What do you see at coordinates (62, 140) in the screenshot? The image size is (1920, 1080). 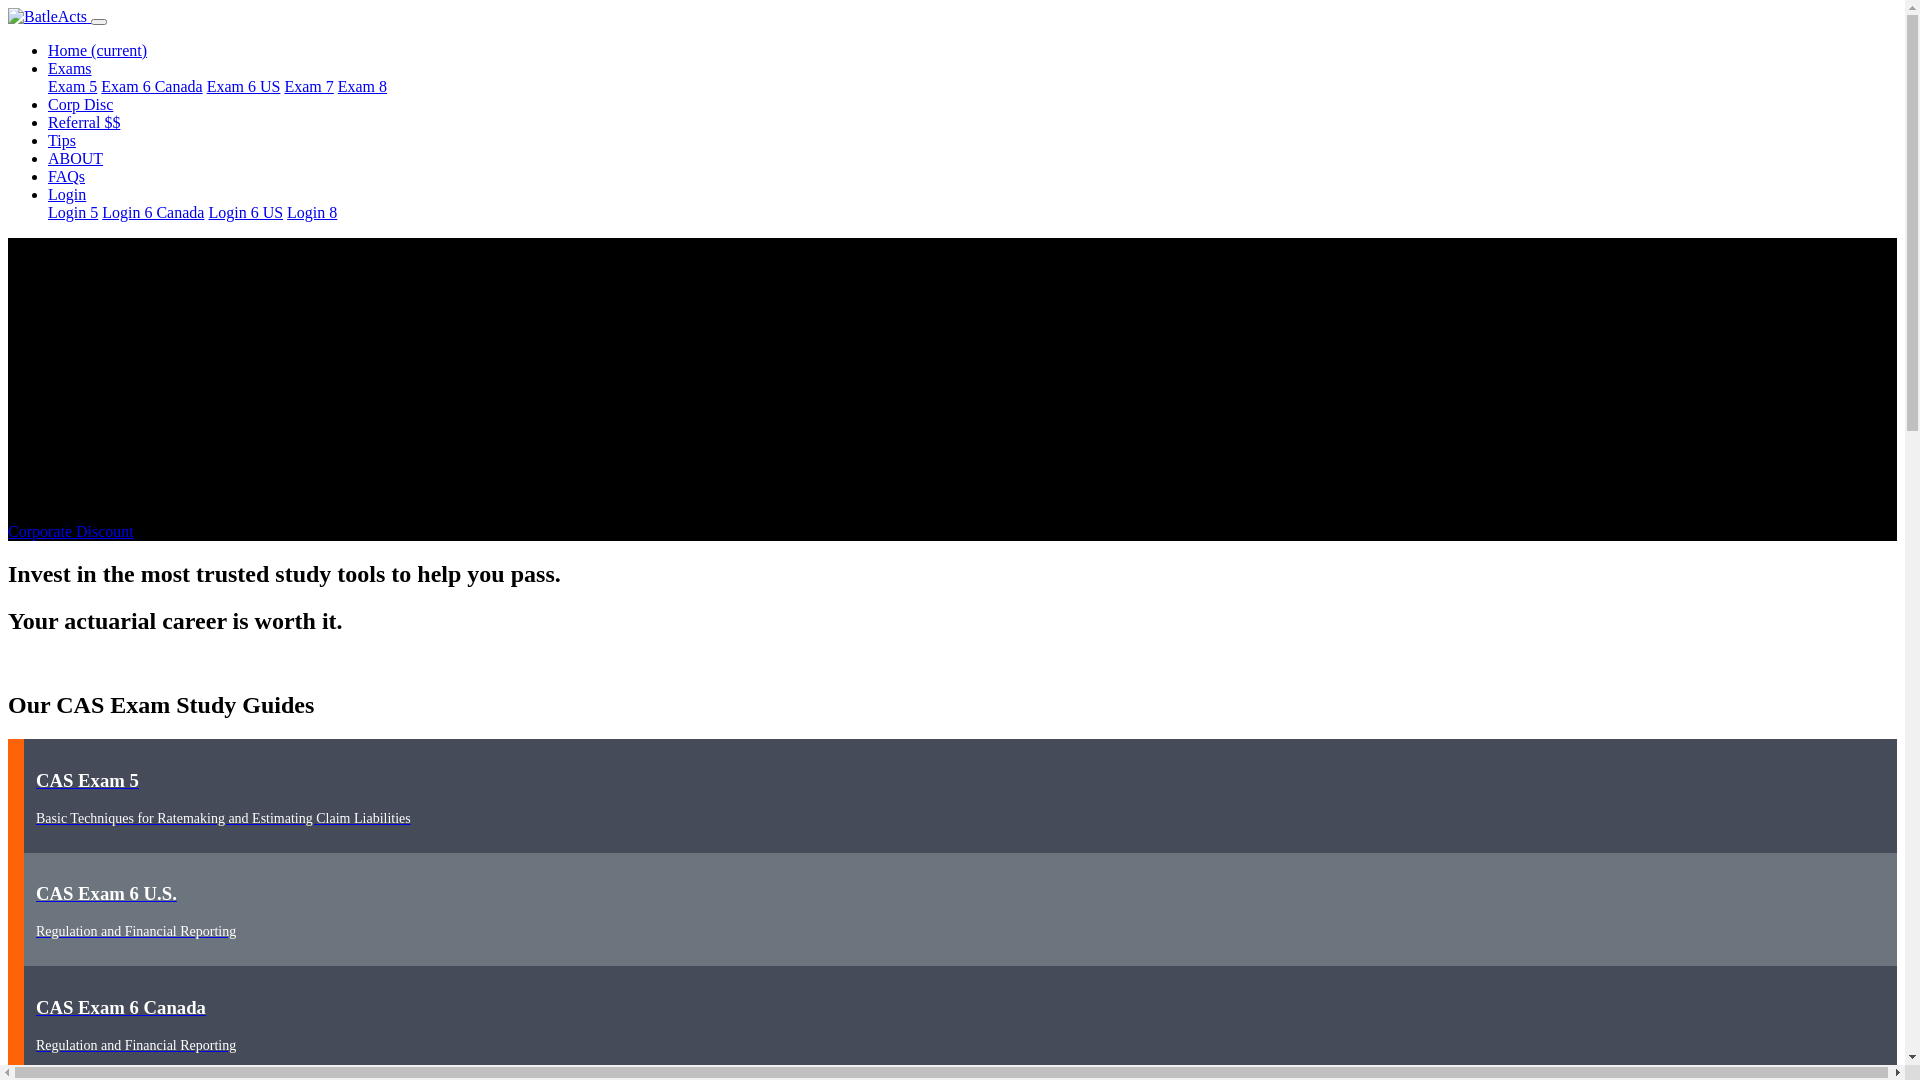 I see `Tips` at bounding box center [62, 140].